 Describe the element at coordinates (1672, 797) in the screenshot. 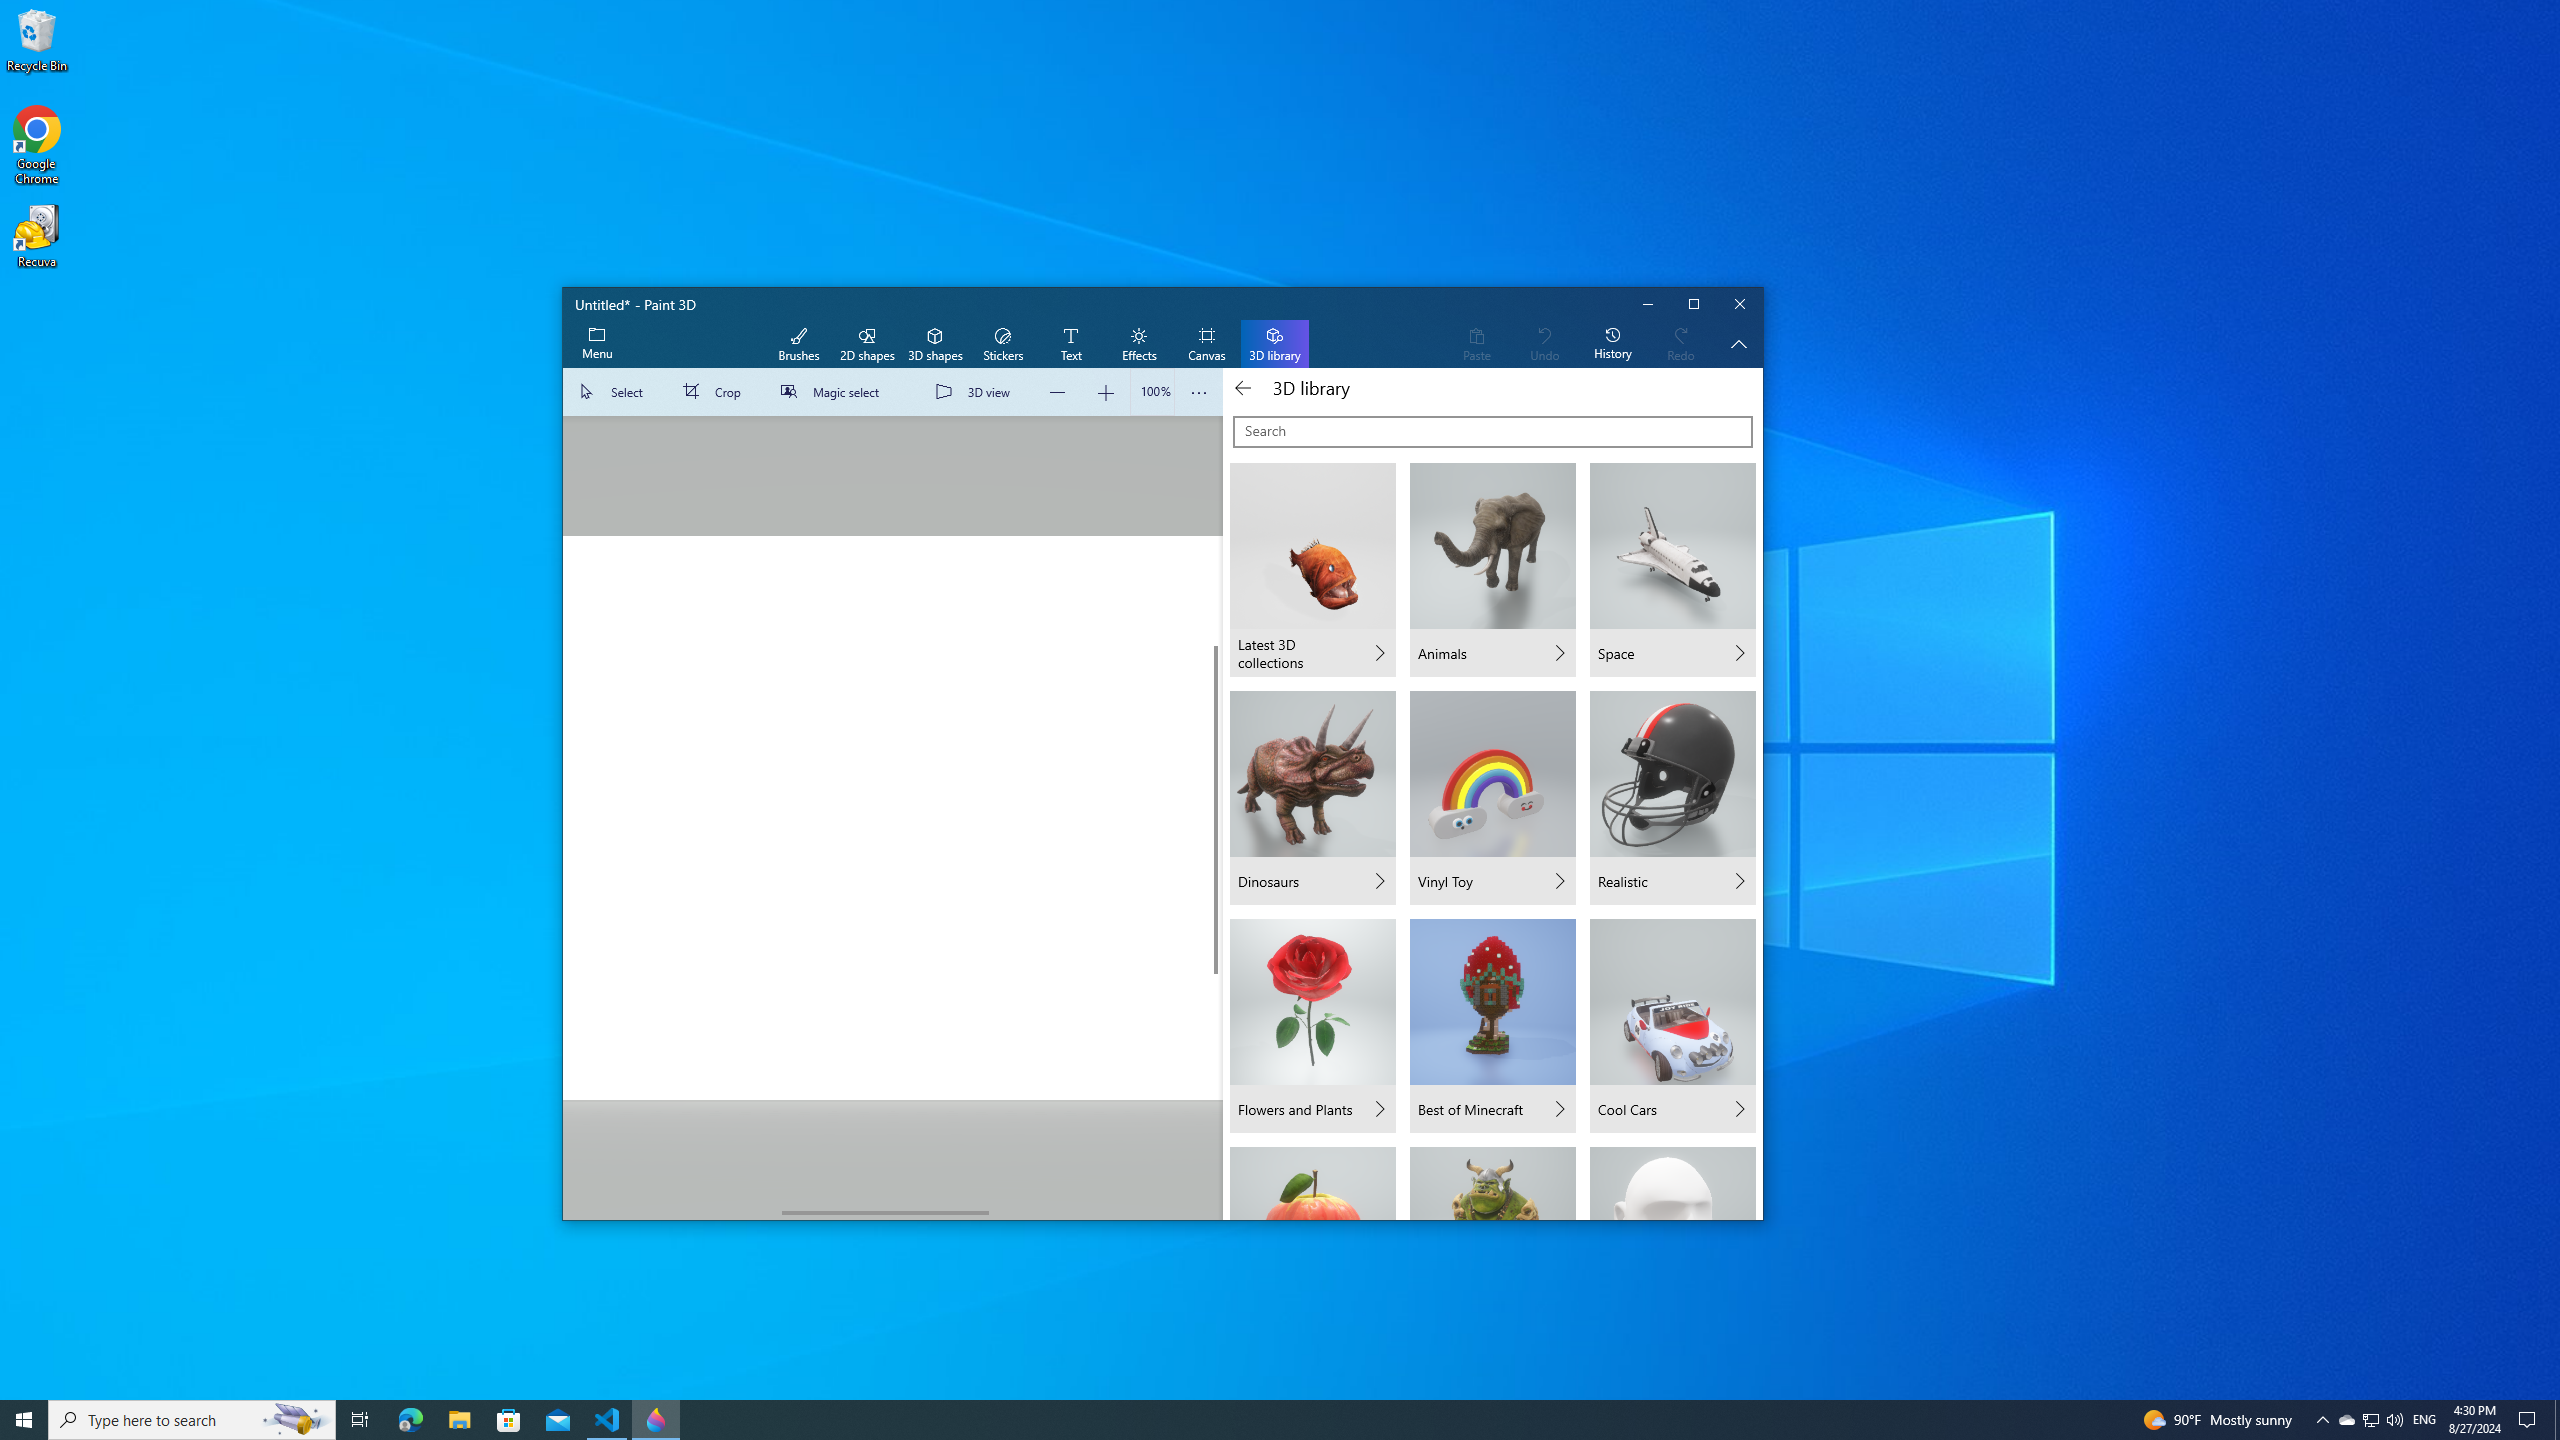

I see `Realistic` at that location.